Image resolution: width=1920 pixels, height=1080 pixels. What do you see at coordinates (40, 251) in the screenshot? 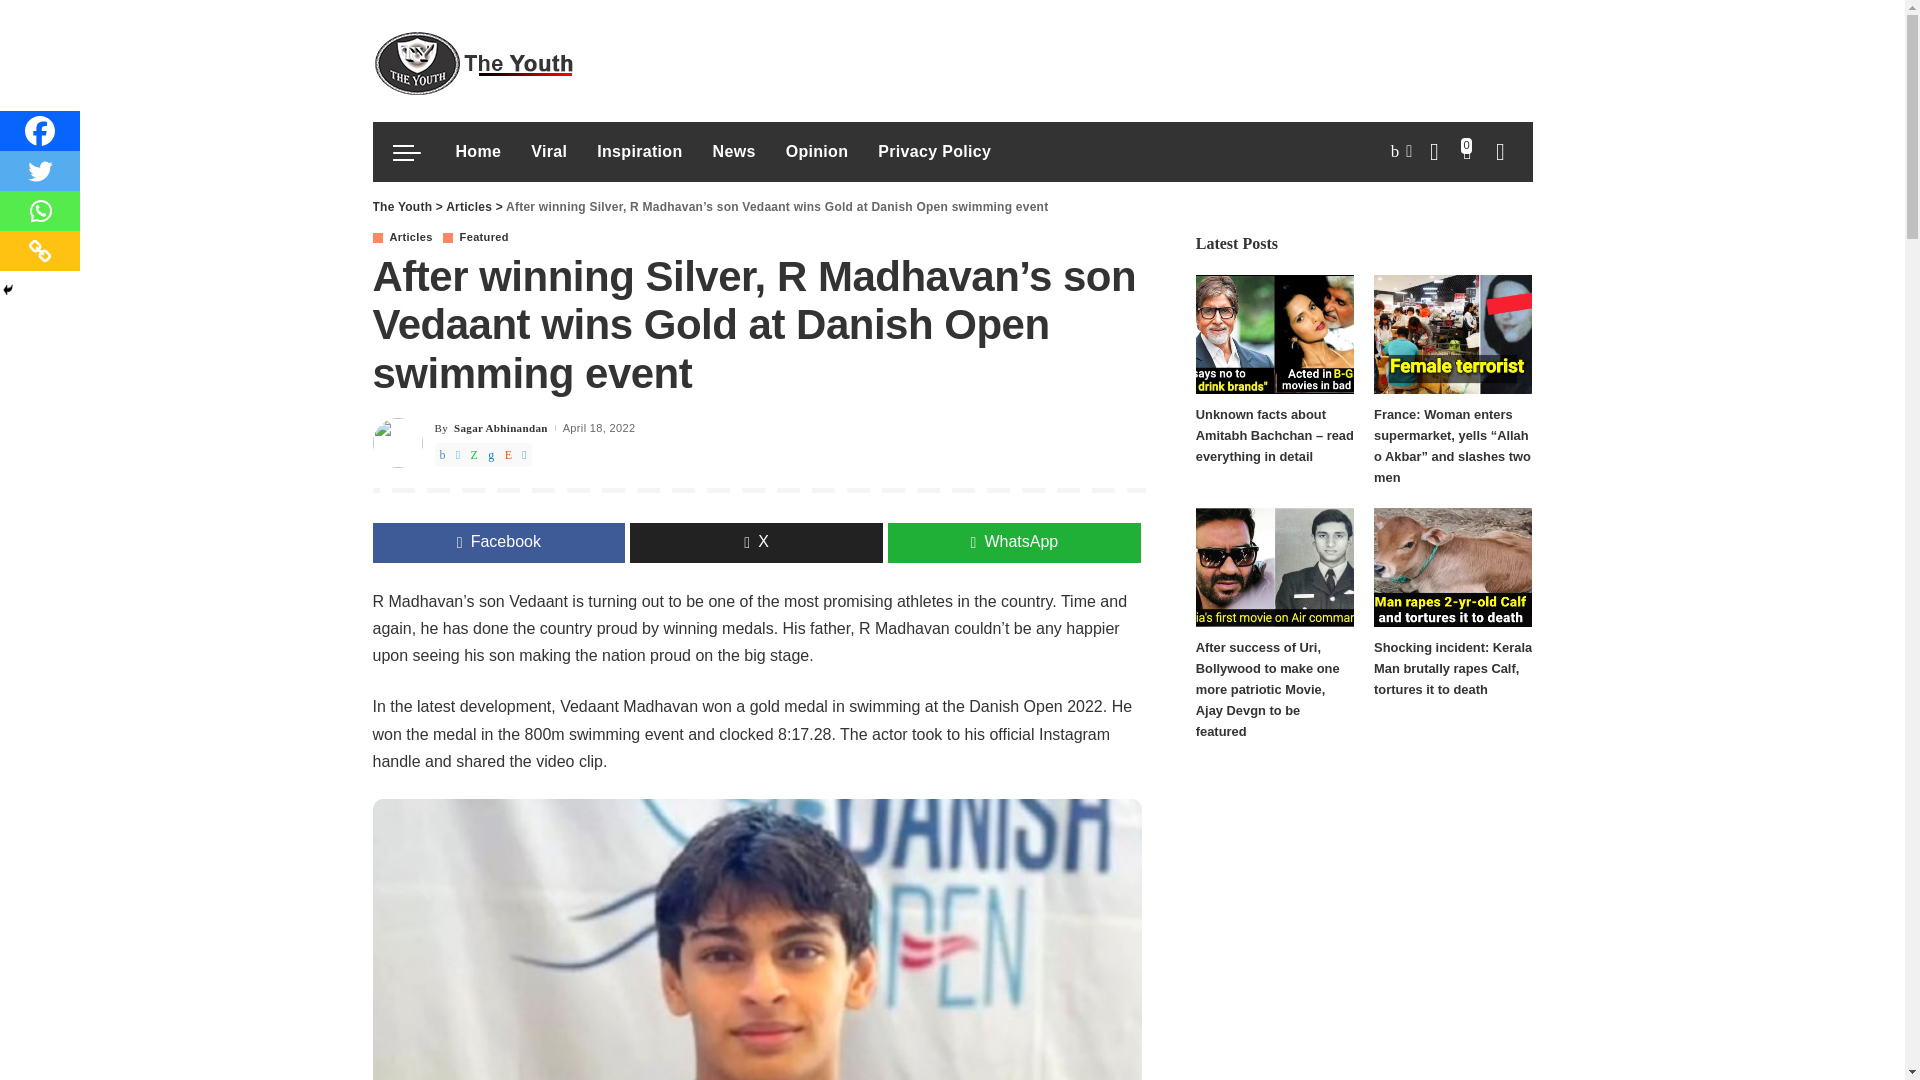
I see `Copy Link` at bounding box center [40, 251].